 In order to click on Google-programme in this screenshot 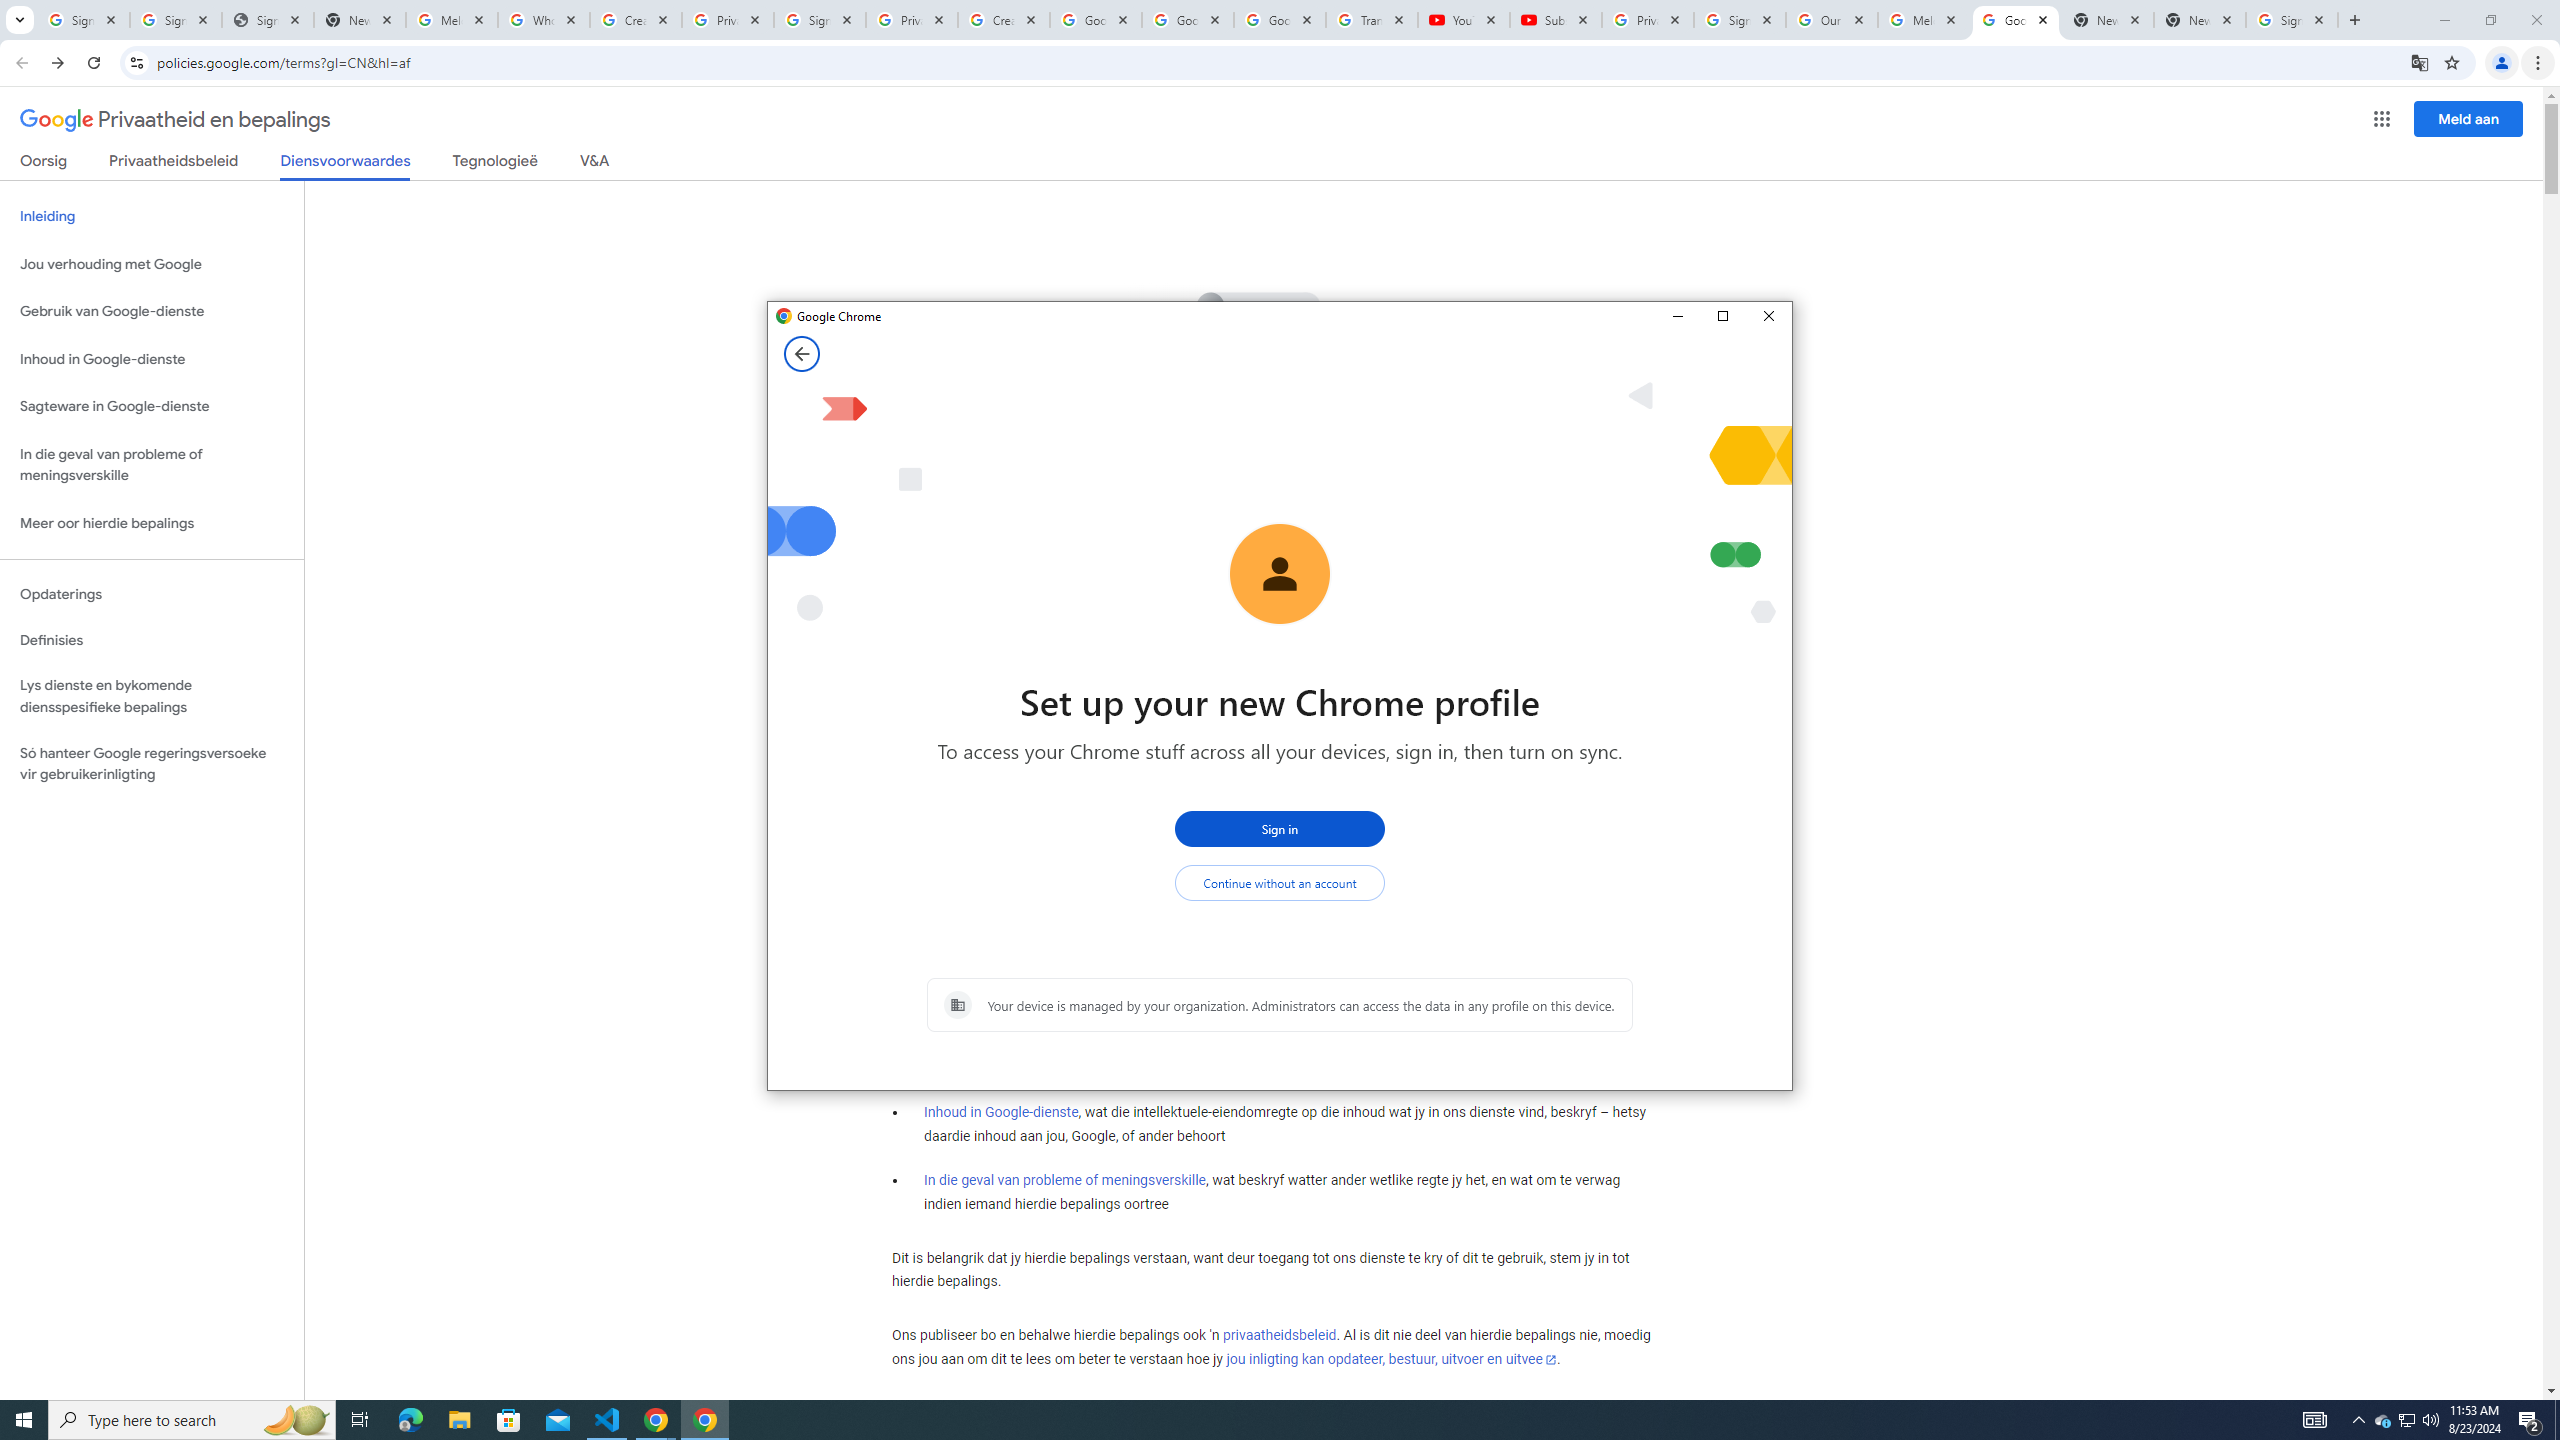, I will do `click(2382, 119)`.